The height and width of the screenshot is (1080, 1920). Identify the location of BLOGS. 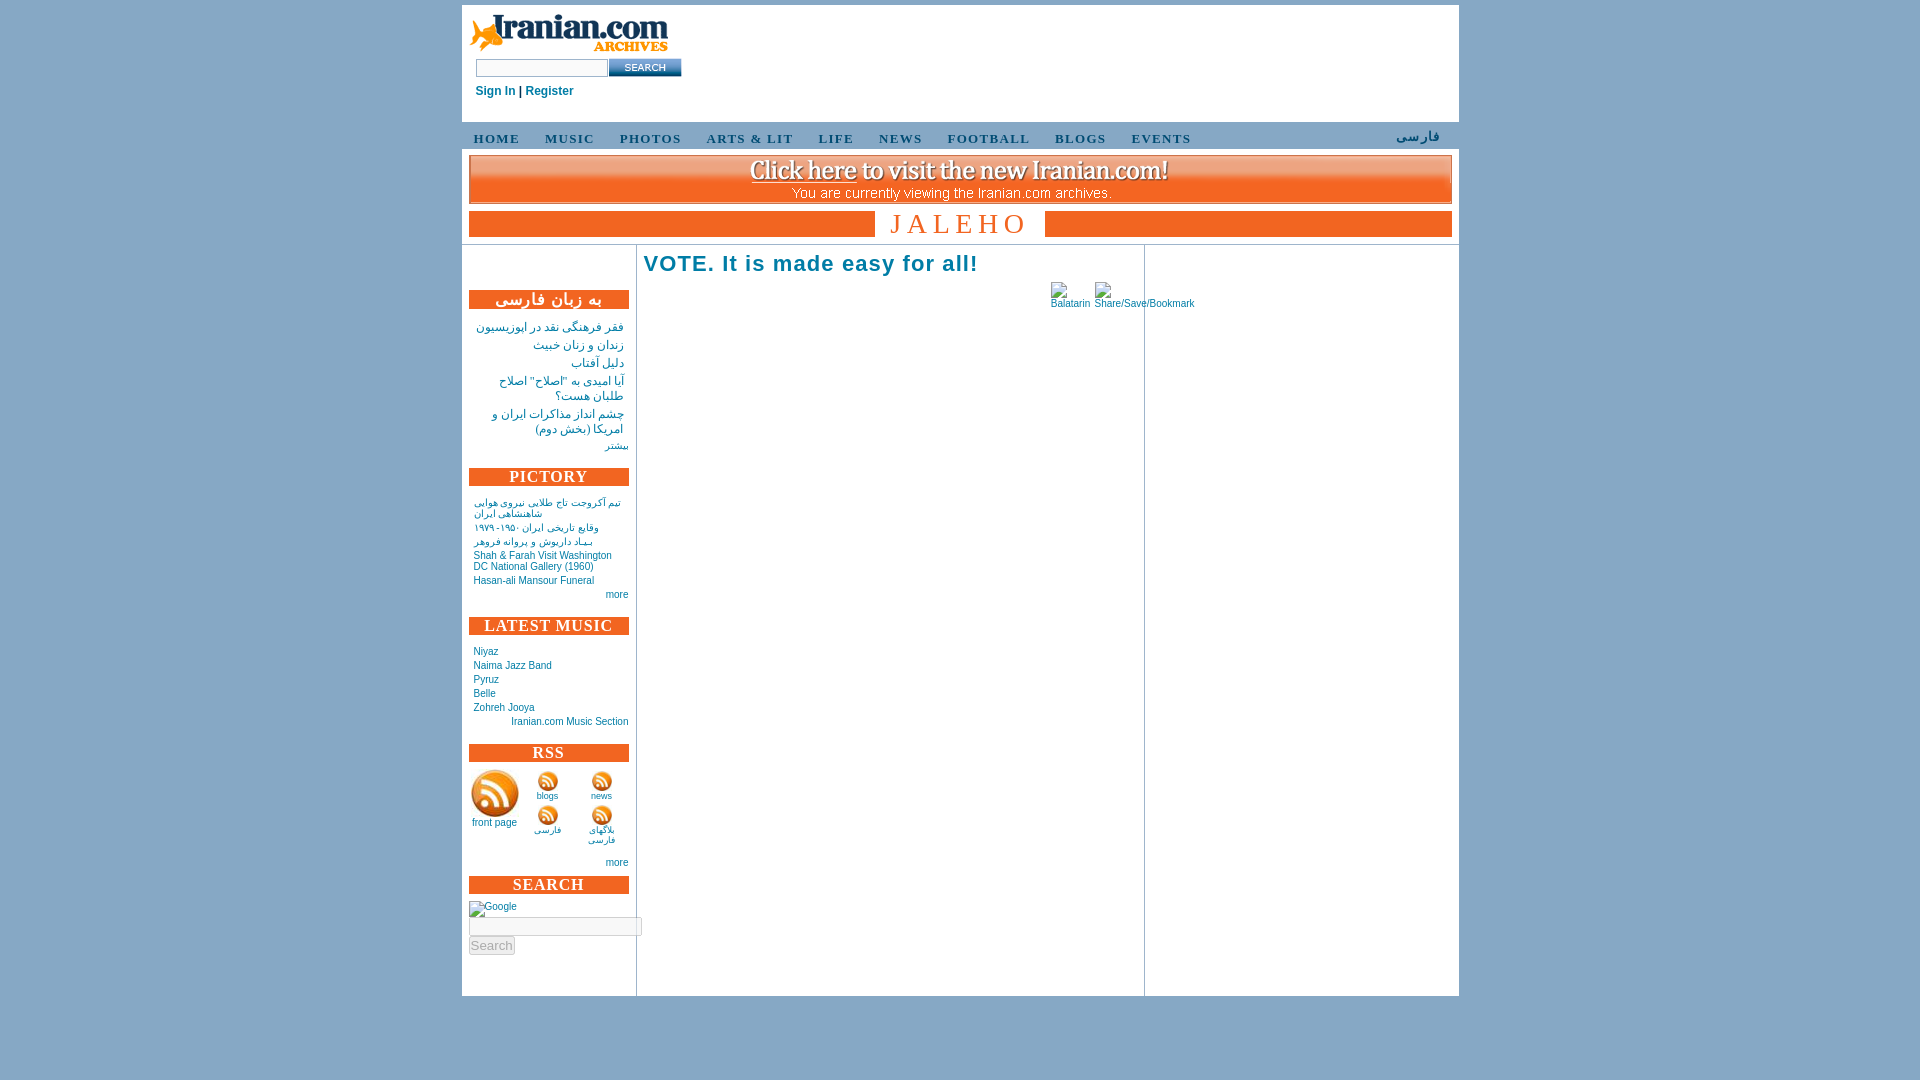
(1076, 138).